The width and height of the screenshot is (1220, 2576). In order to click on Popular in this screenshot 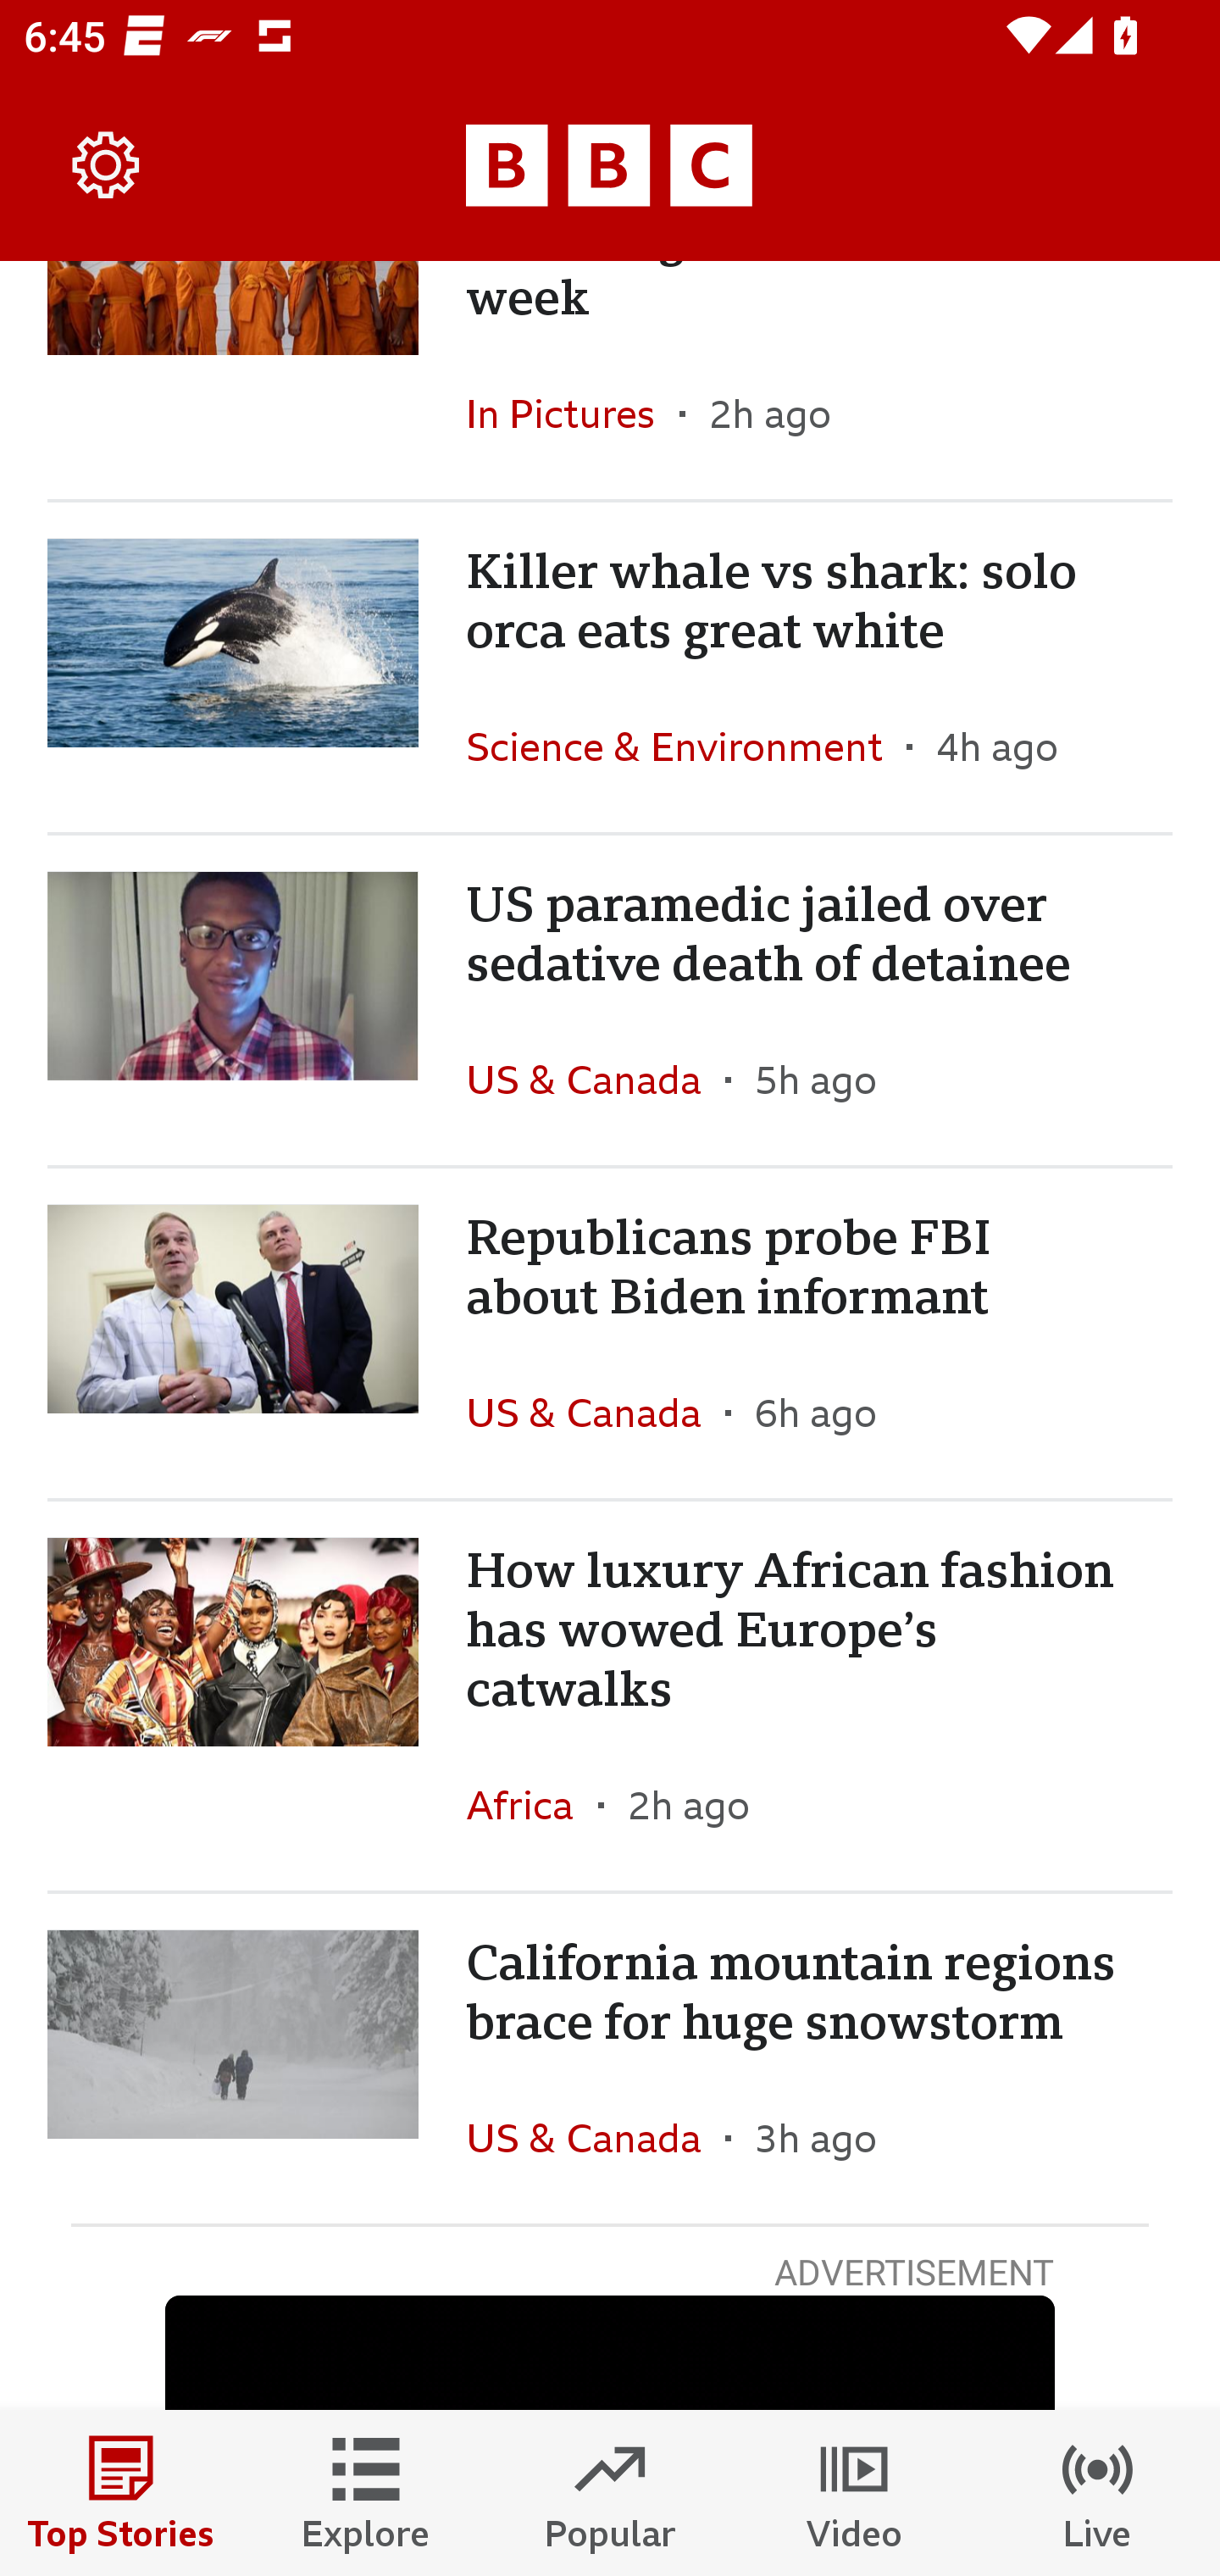, I will do `click(610, 2493)`.